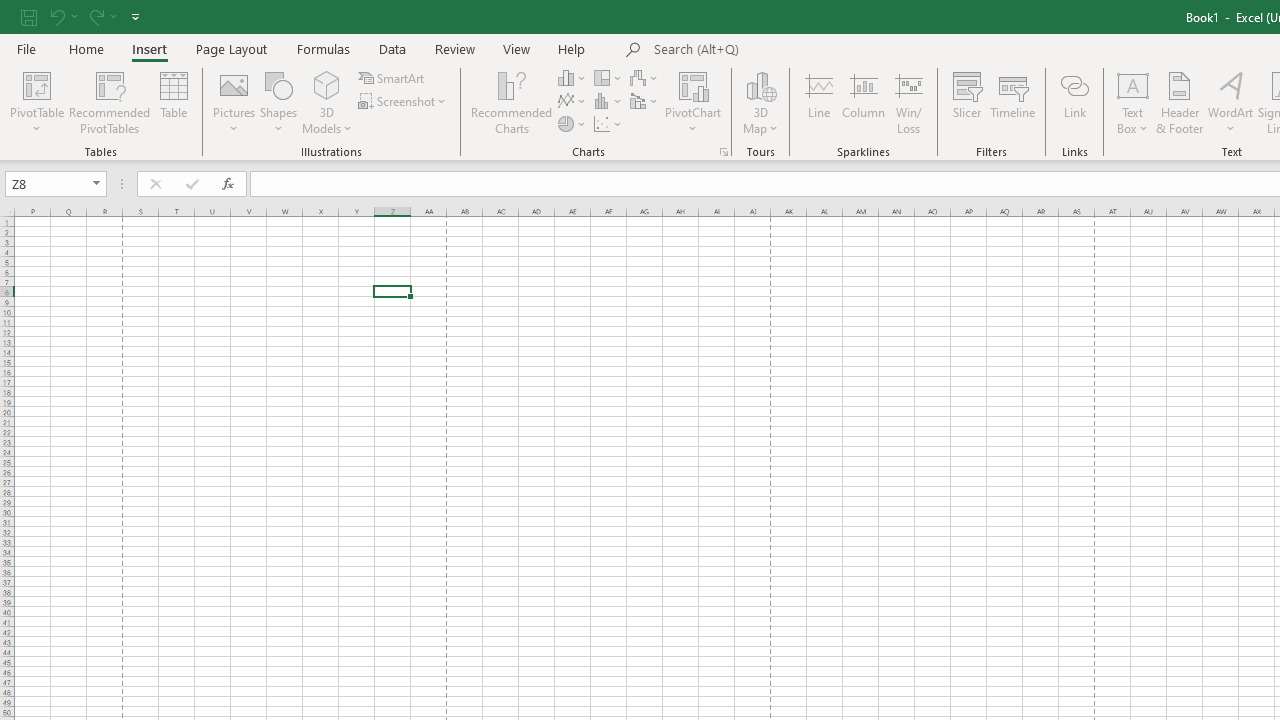  Describe the element at coordinates (694, 102) in the screenshot. I see `PivotChart` at that location.